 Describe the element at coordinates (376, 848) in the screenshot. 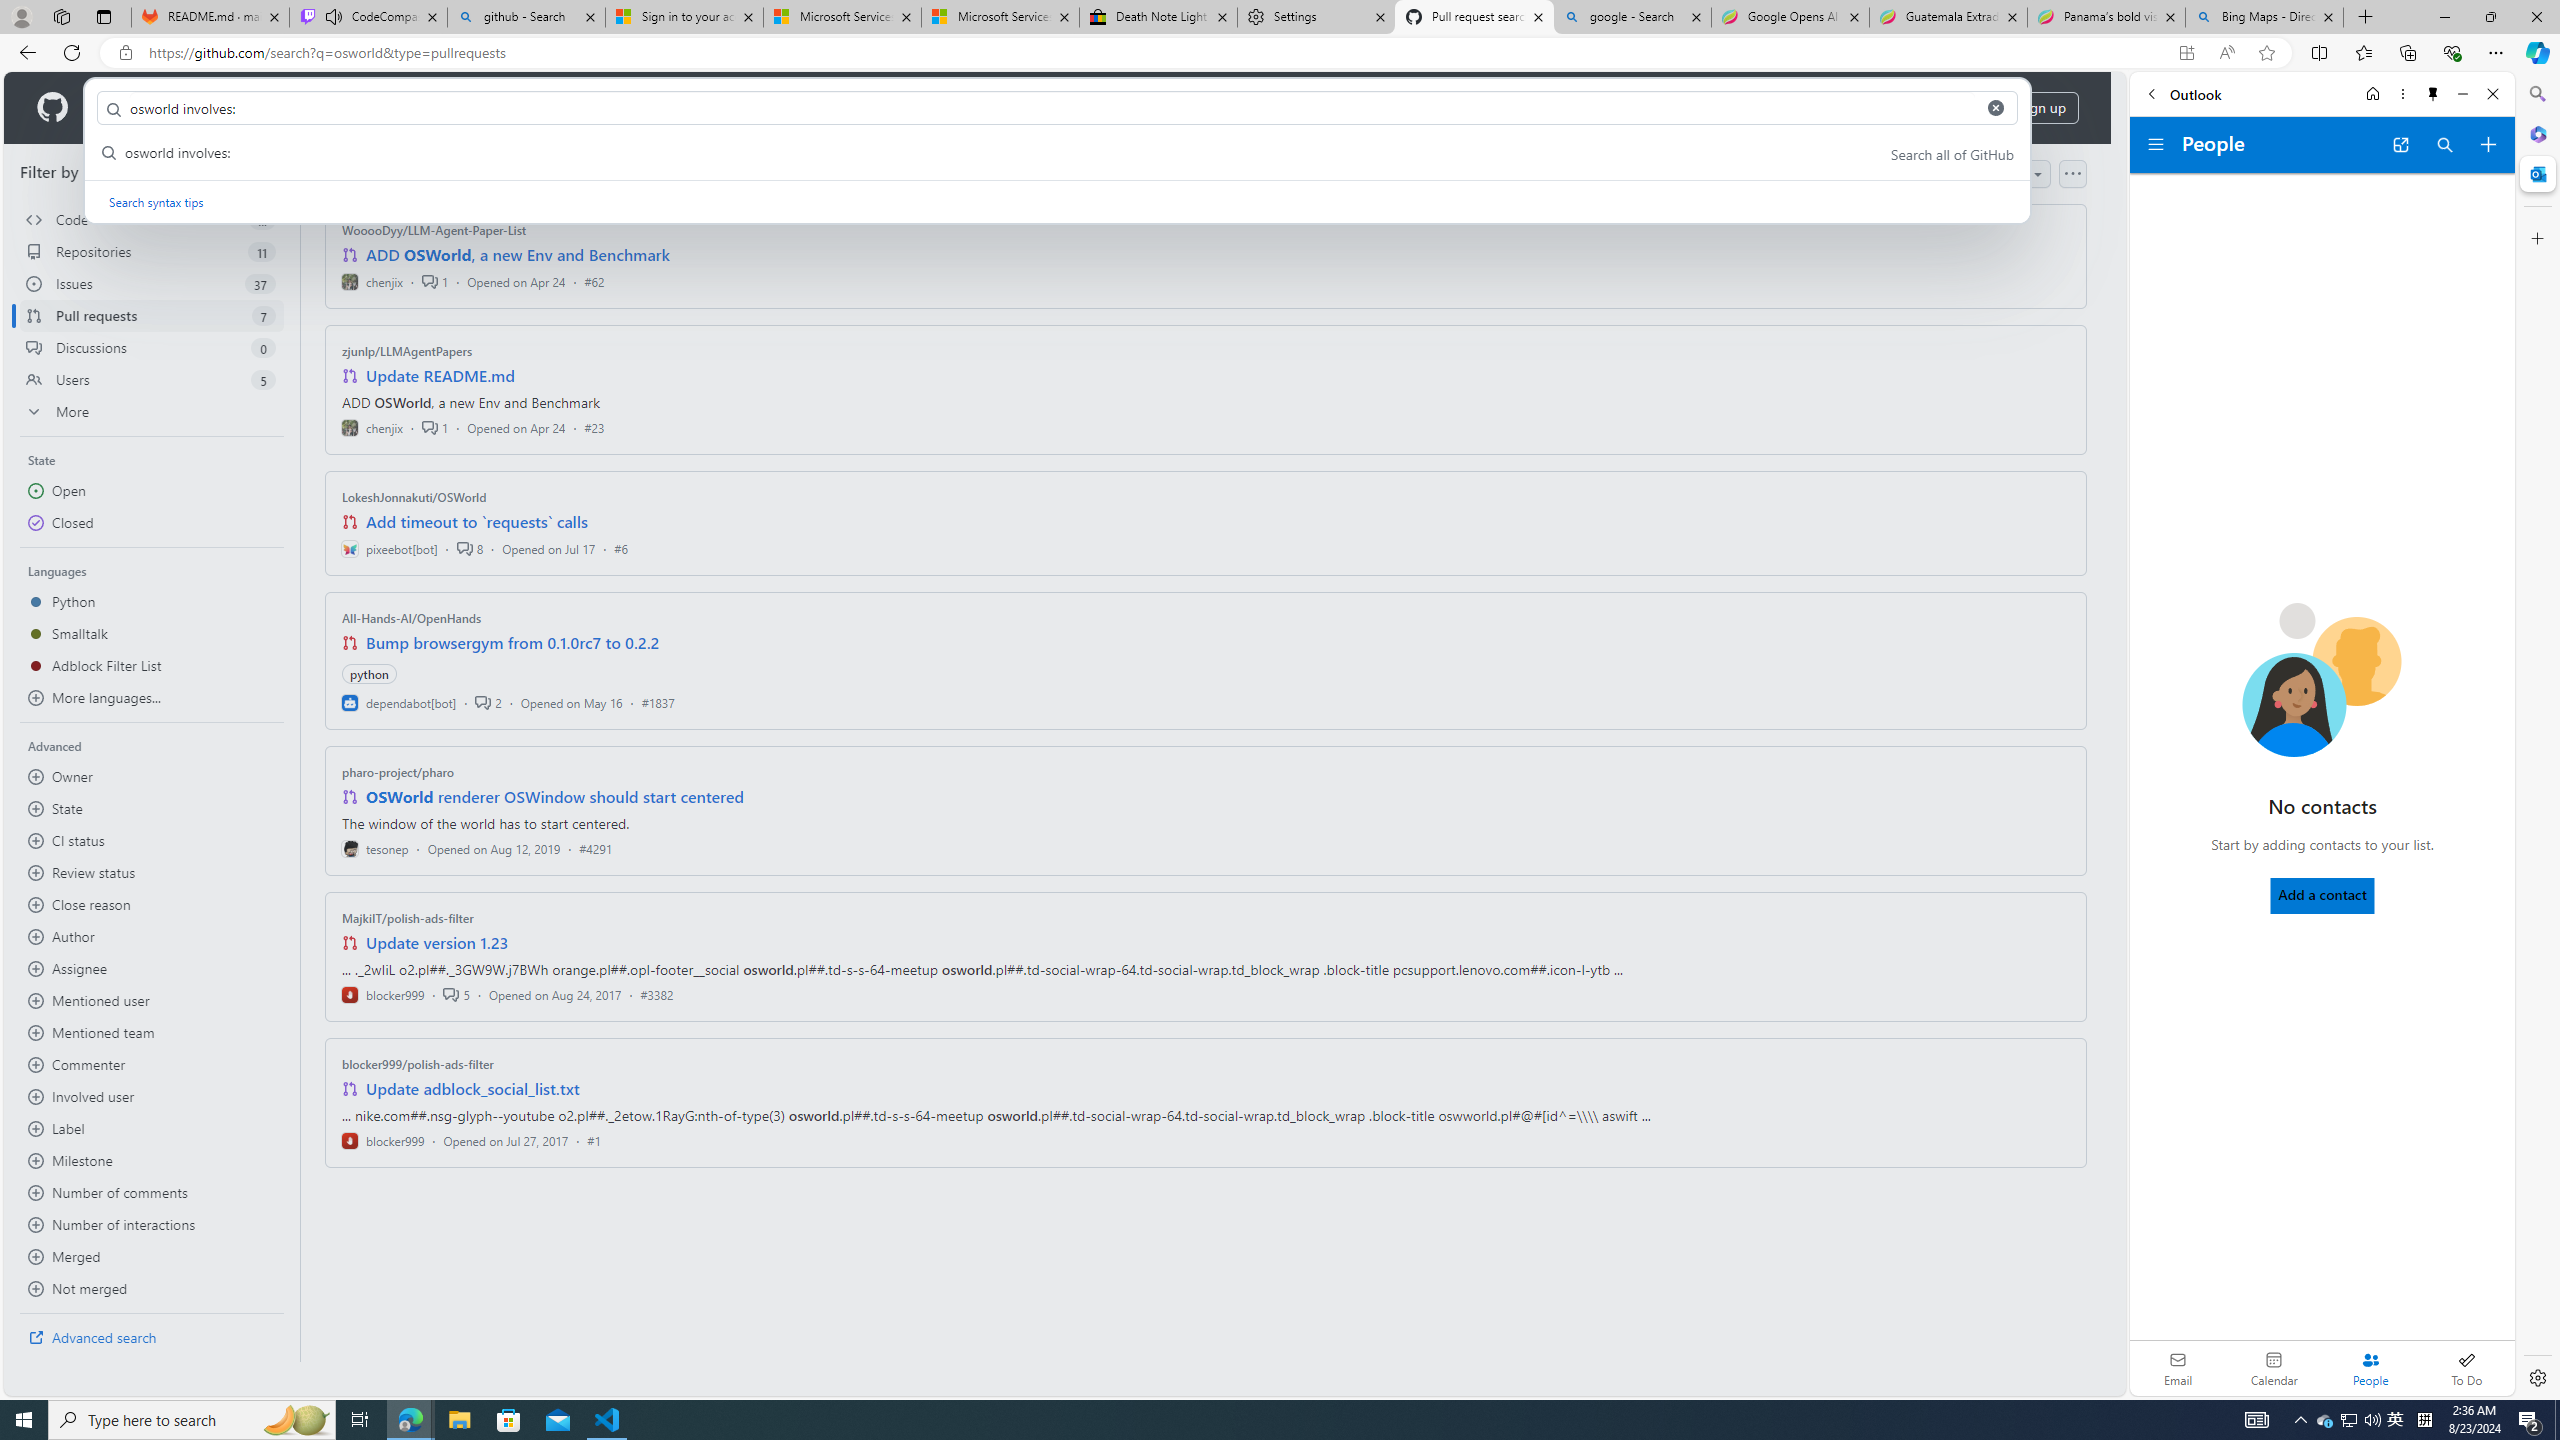

I see `tesonep` at that location.